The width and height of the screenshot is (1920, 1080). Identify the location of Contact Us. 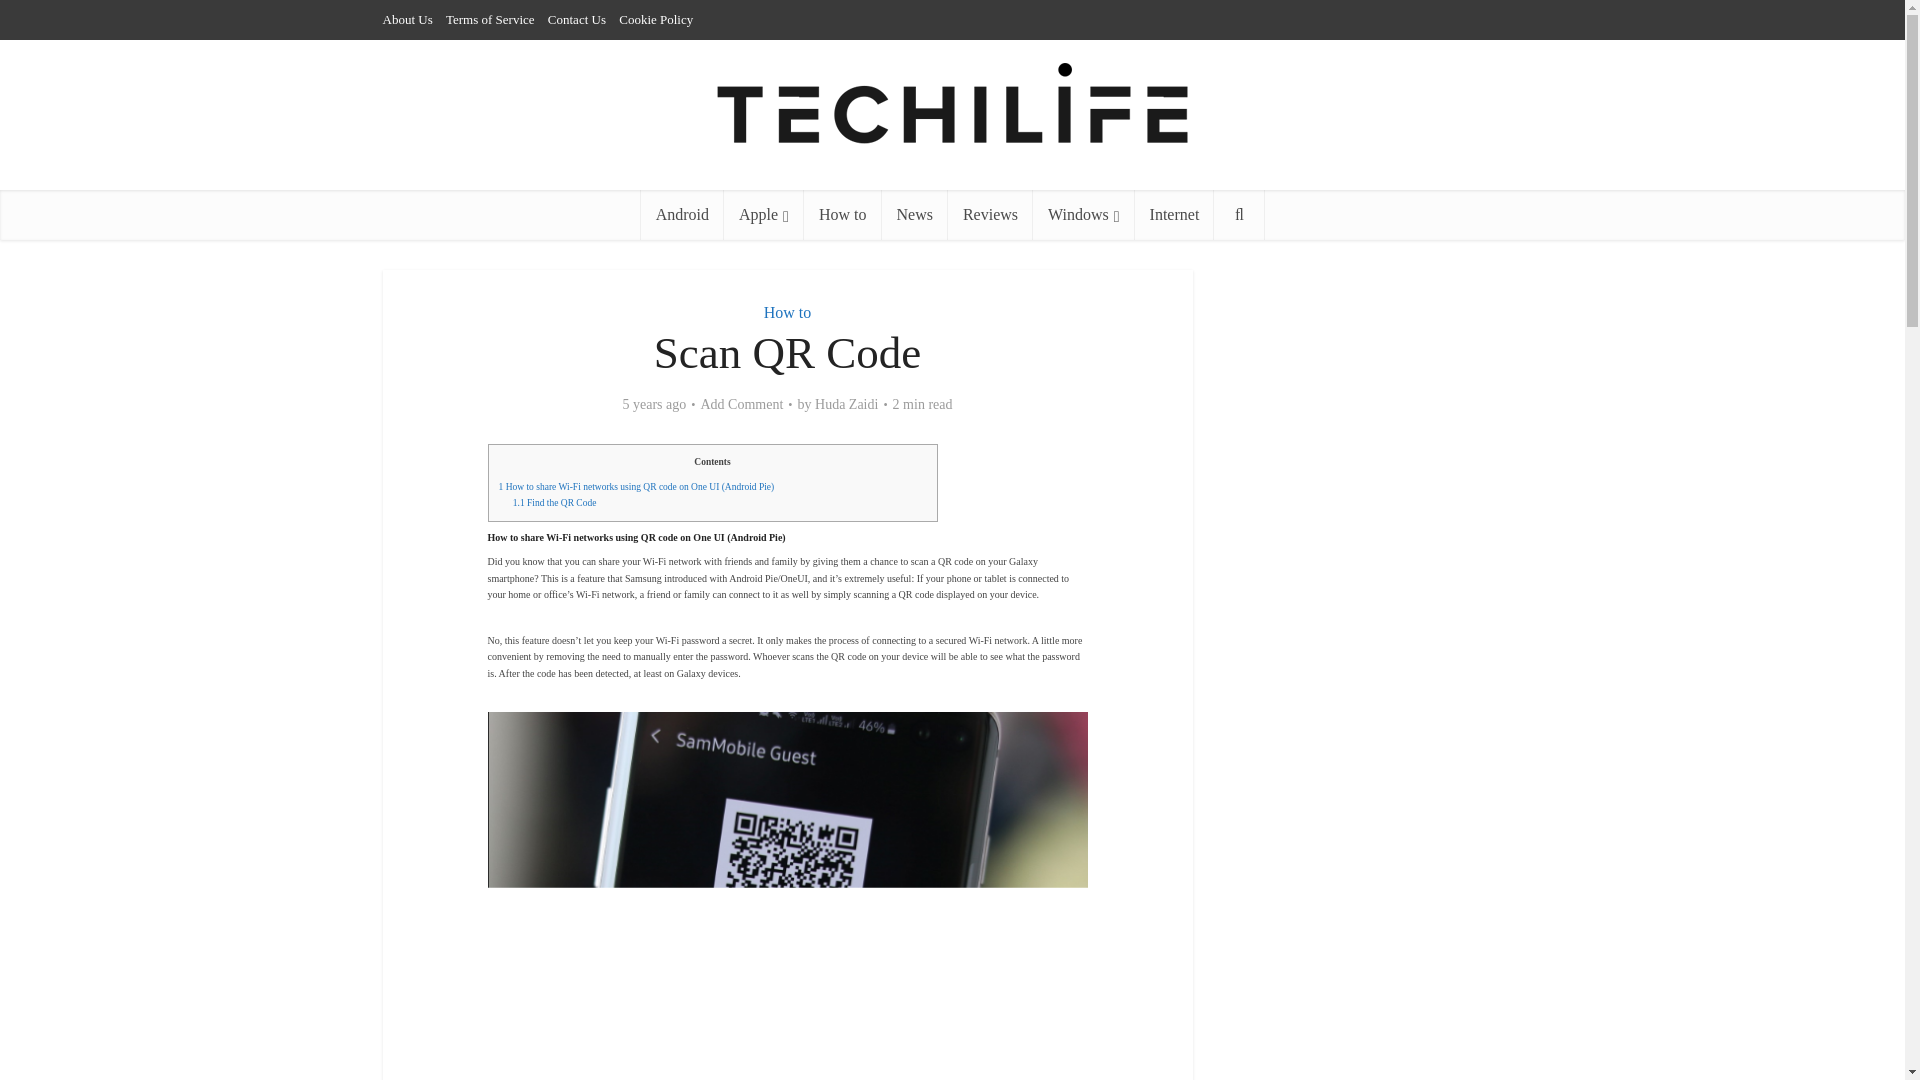
(576, 19).